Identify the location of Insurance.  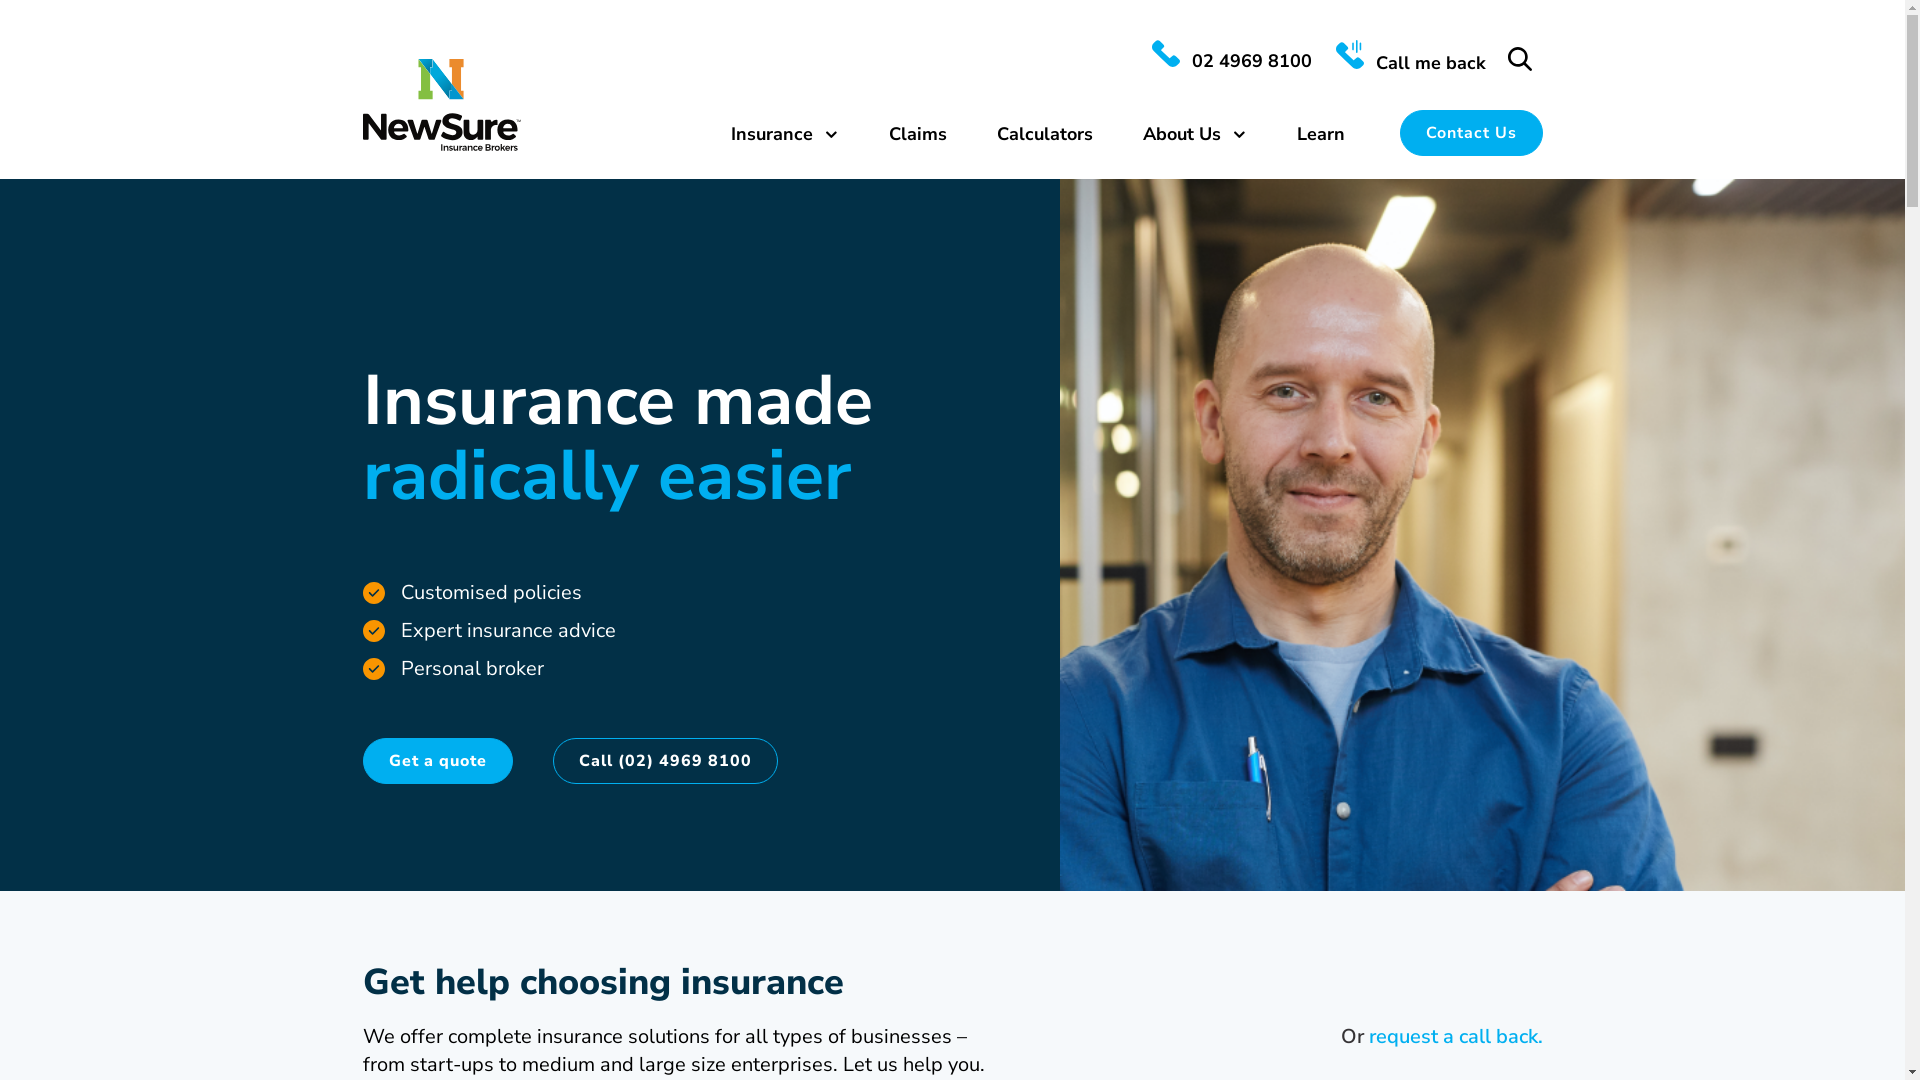
(784, 133).